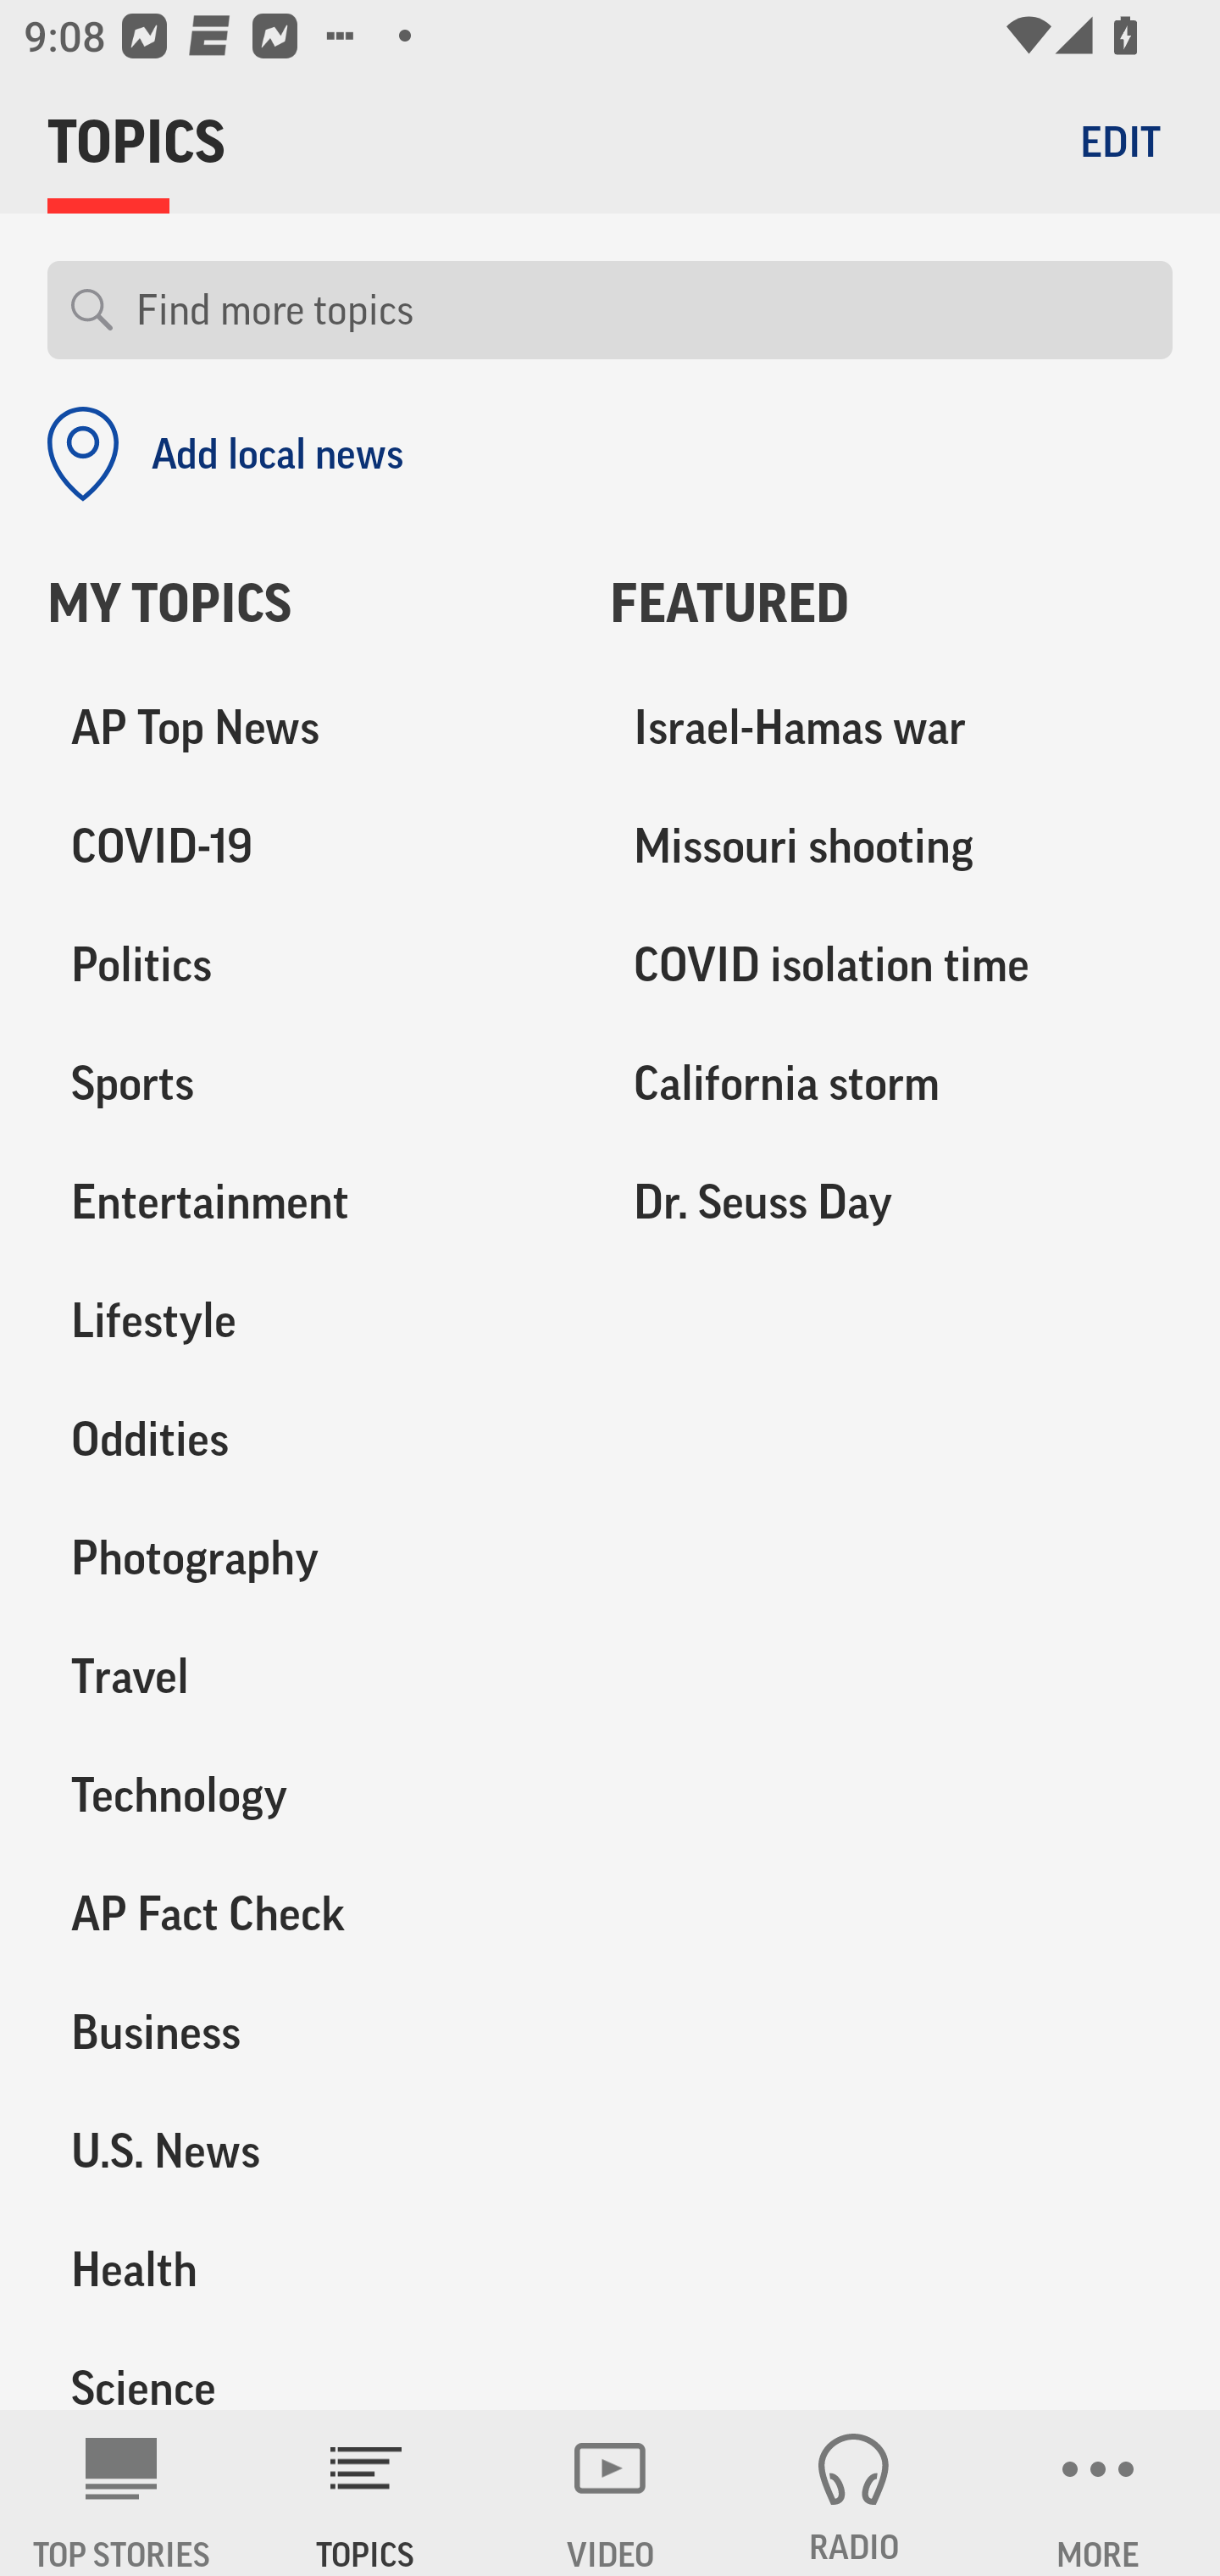 The image size is (1220, 2576). I want to click on AP Top News, so click(305, 729).